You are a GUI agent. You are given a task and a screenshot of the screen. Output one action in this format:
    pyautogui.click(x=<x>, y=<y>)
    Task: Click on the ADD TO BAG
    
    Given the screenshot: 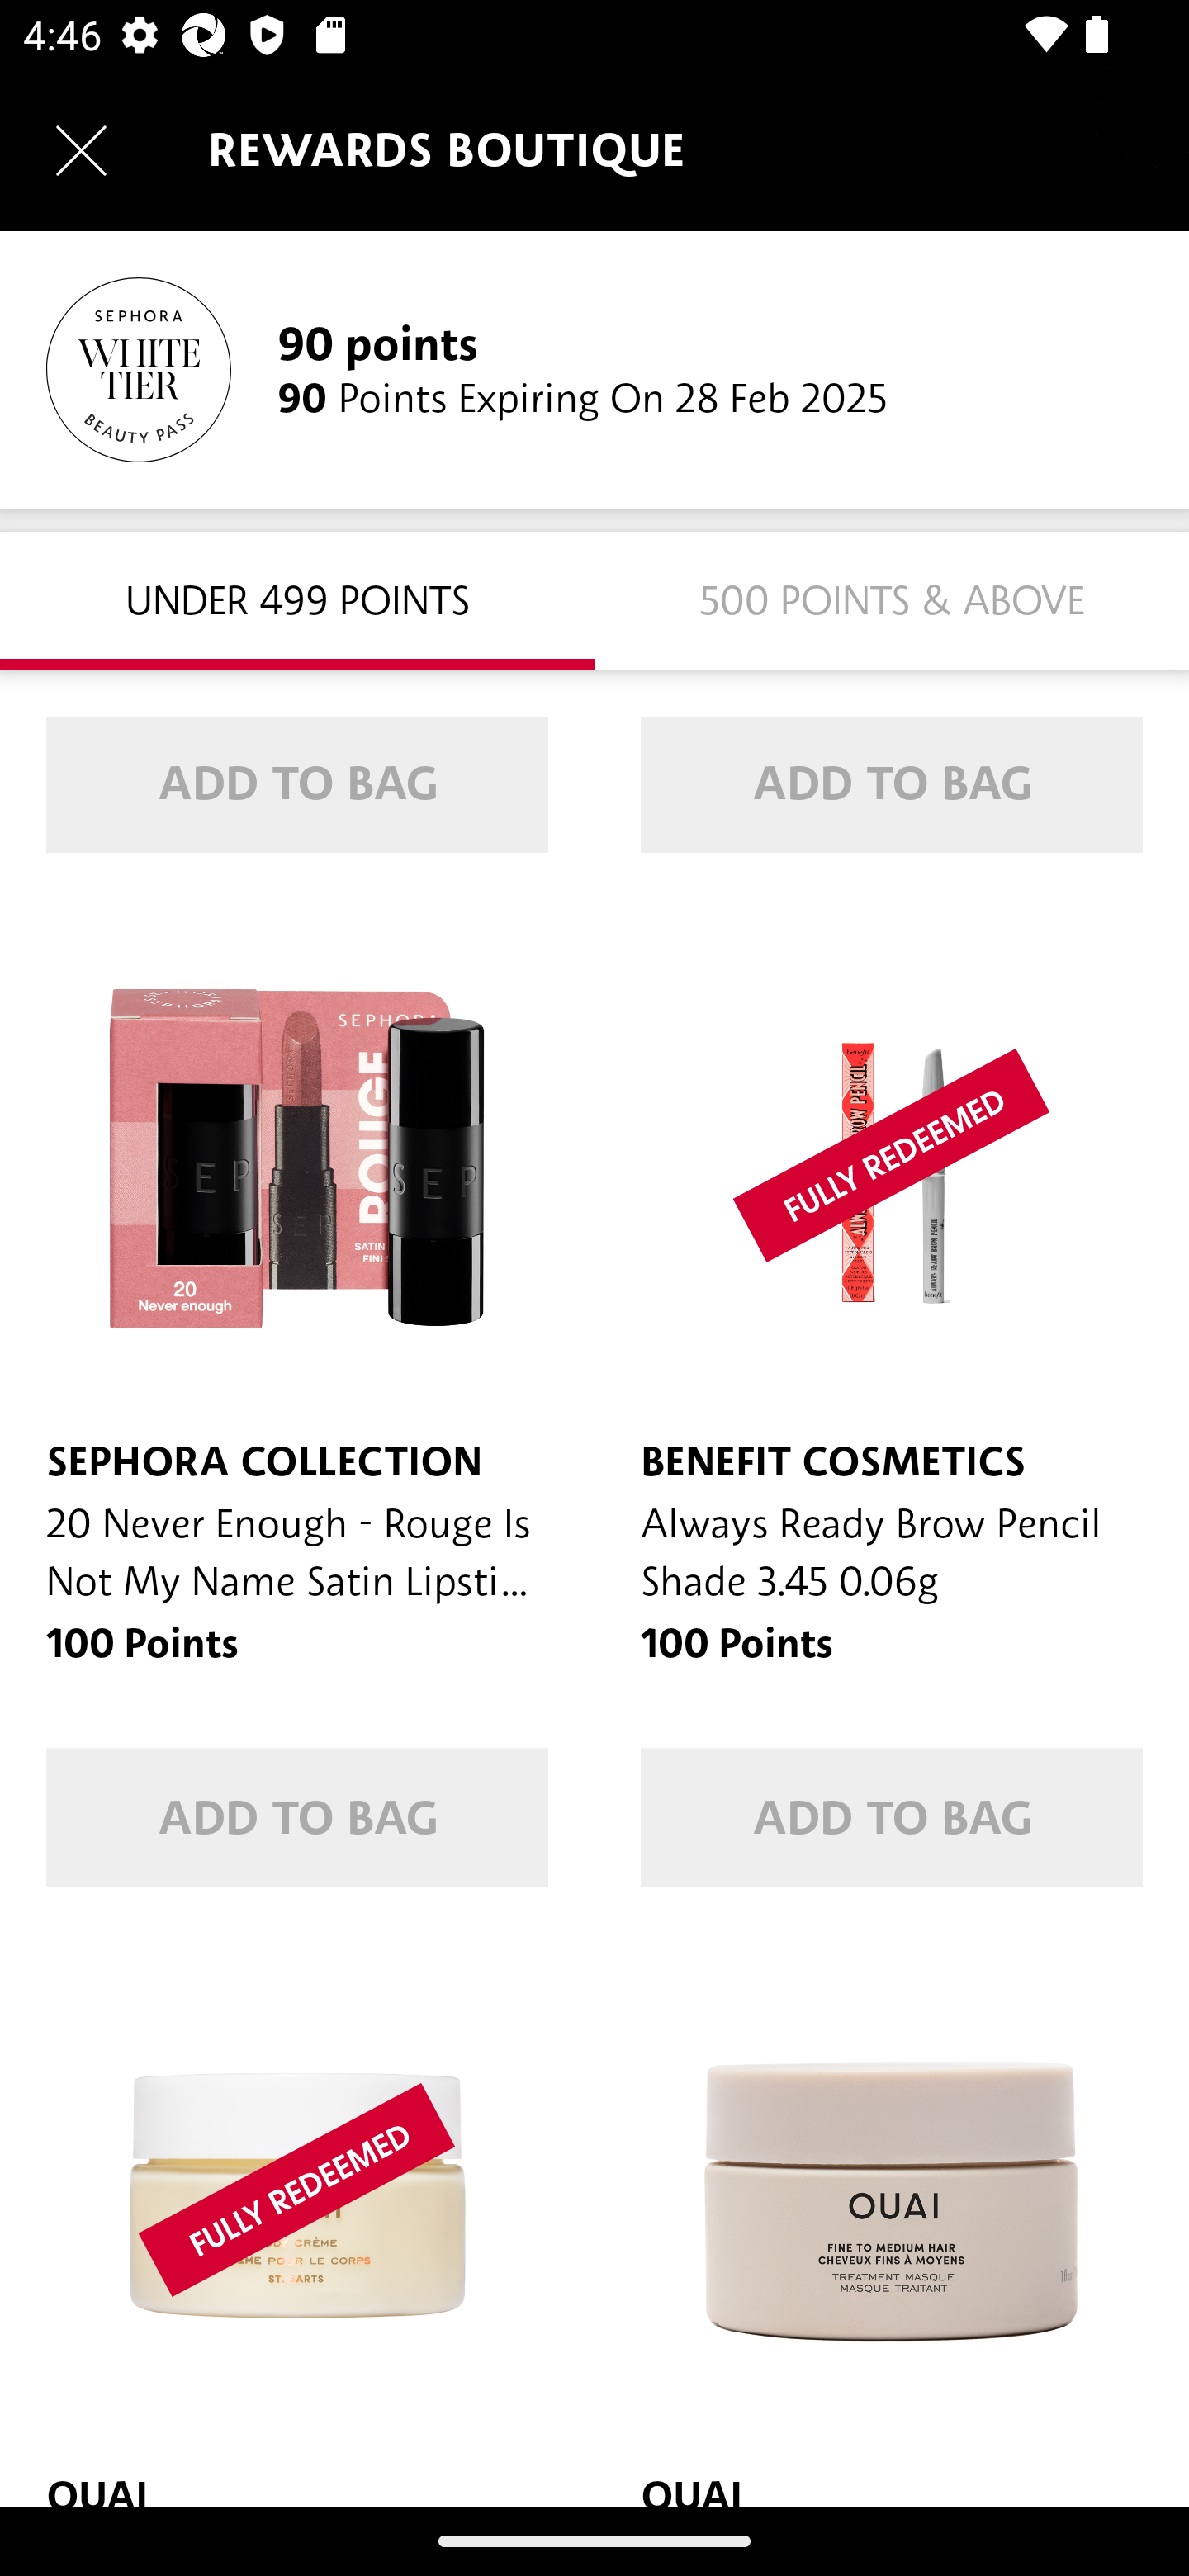 What is the action you would take?
    pyautogui.click(x=297, y=784)
    